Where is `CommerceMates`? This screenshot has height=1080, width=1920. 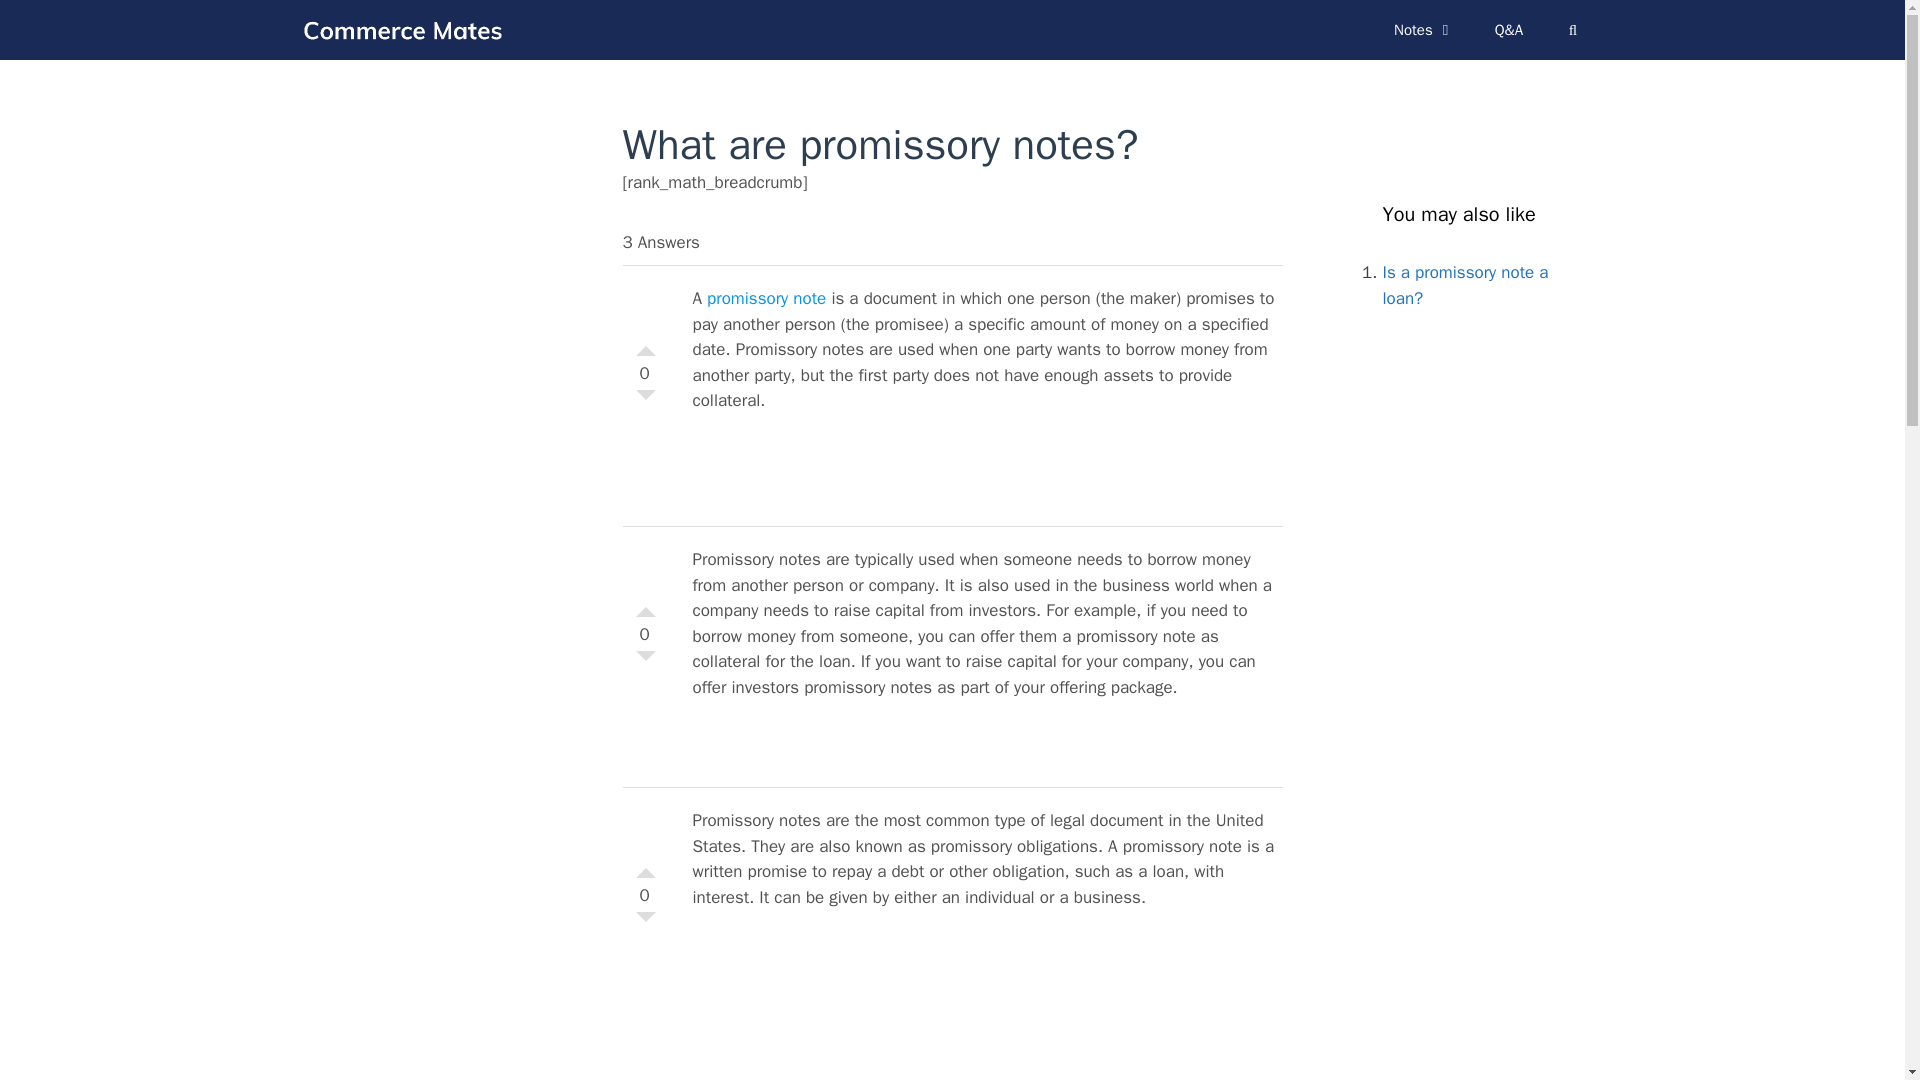 CommerceMates is located at coordinates (401, 29).